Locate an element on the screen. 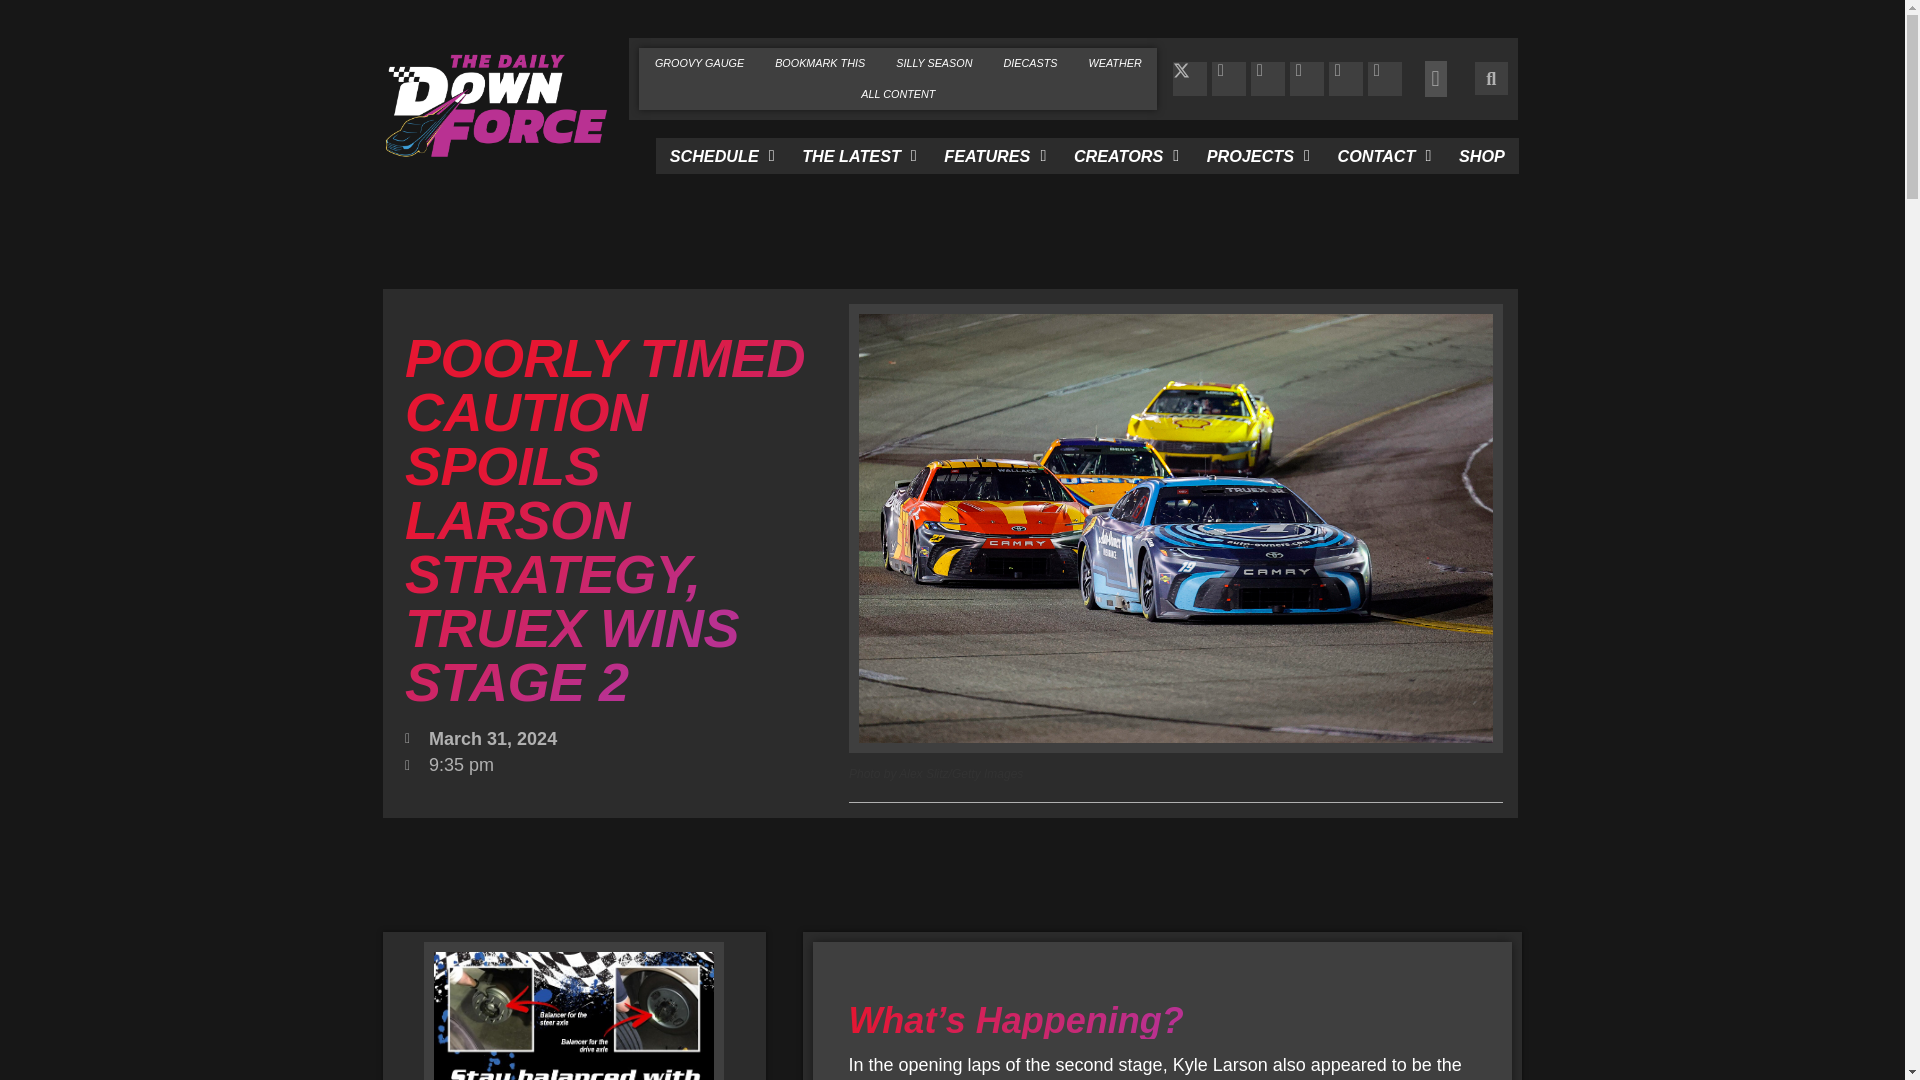 This screenshot has height=1080, width=1920. ALL CONTENT is located at coordinates (898, 94).